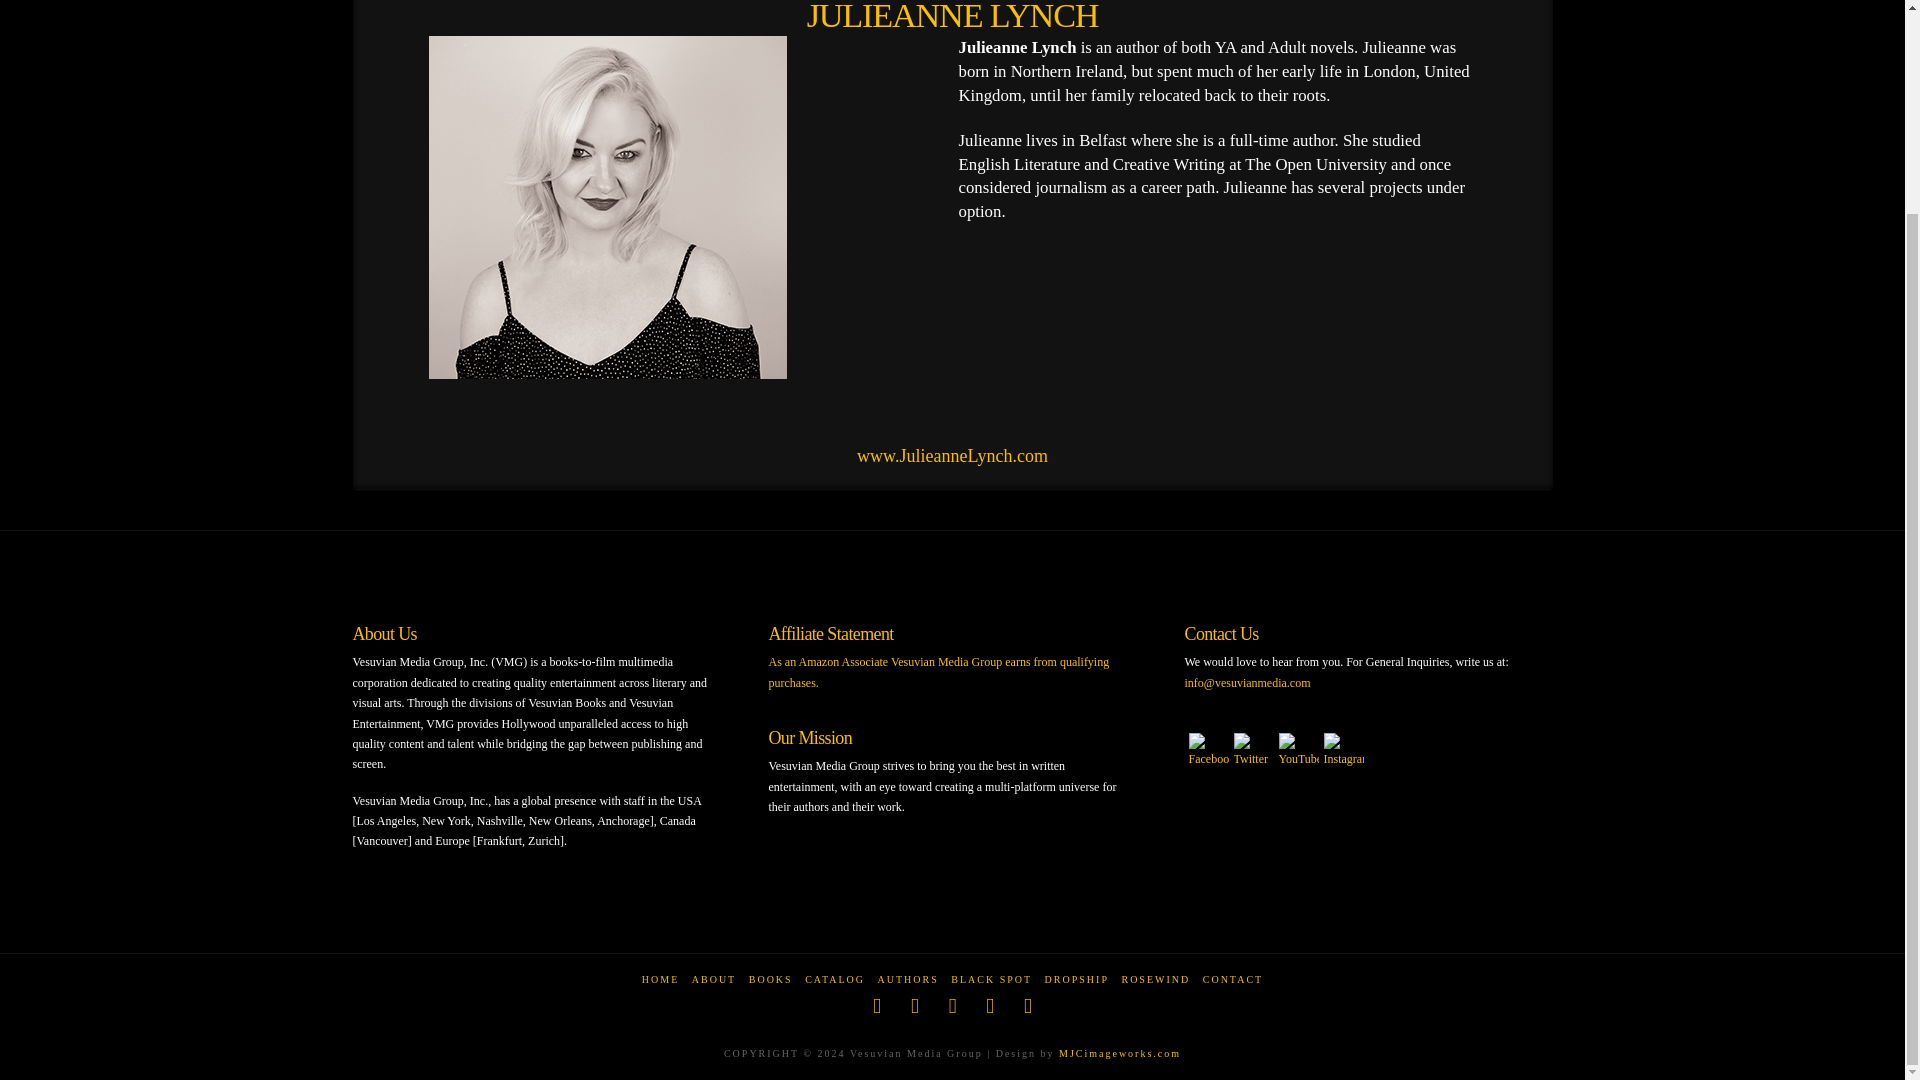 The height and width of the screenshot is (1080, 1920). I want to click on Twitter, so click(1254, 750).